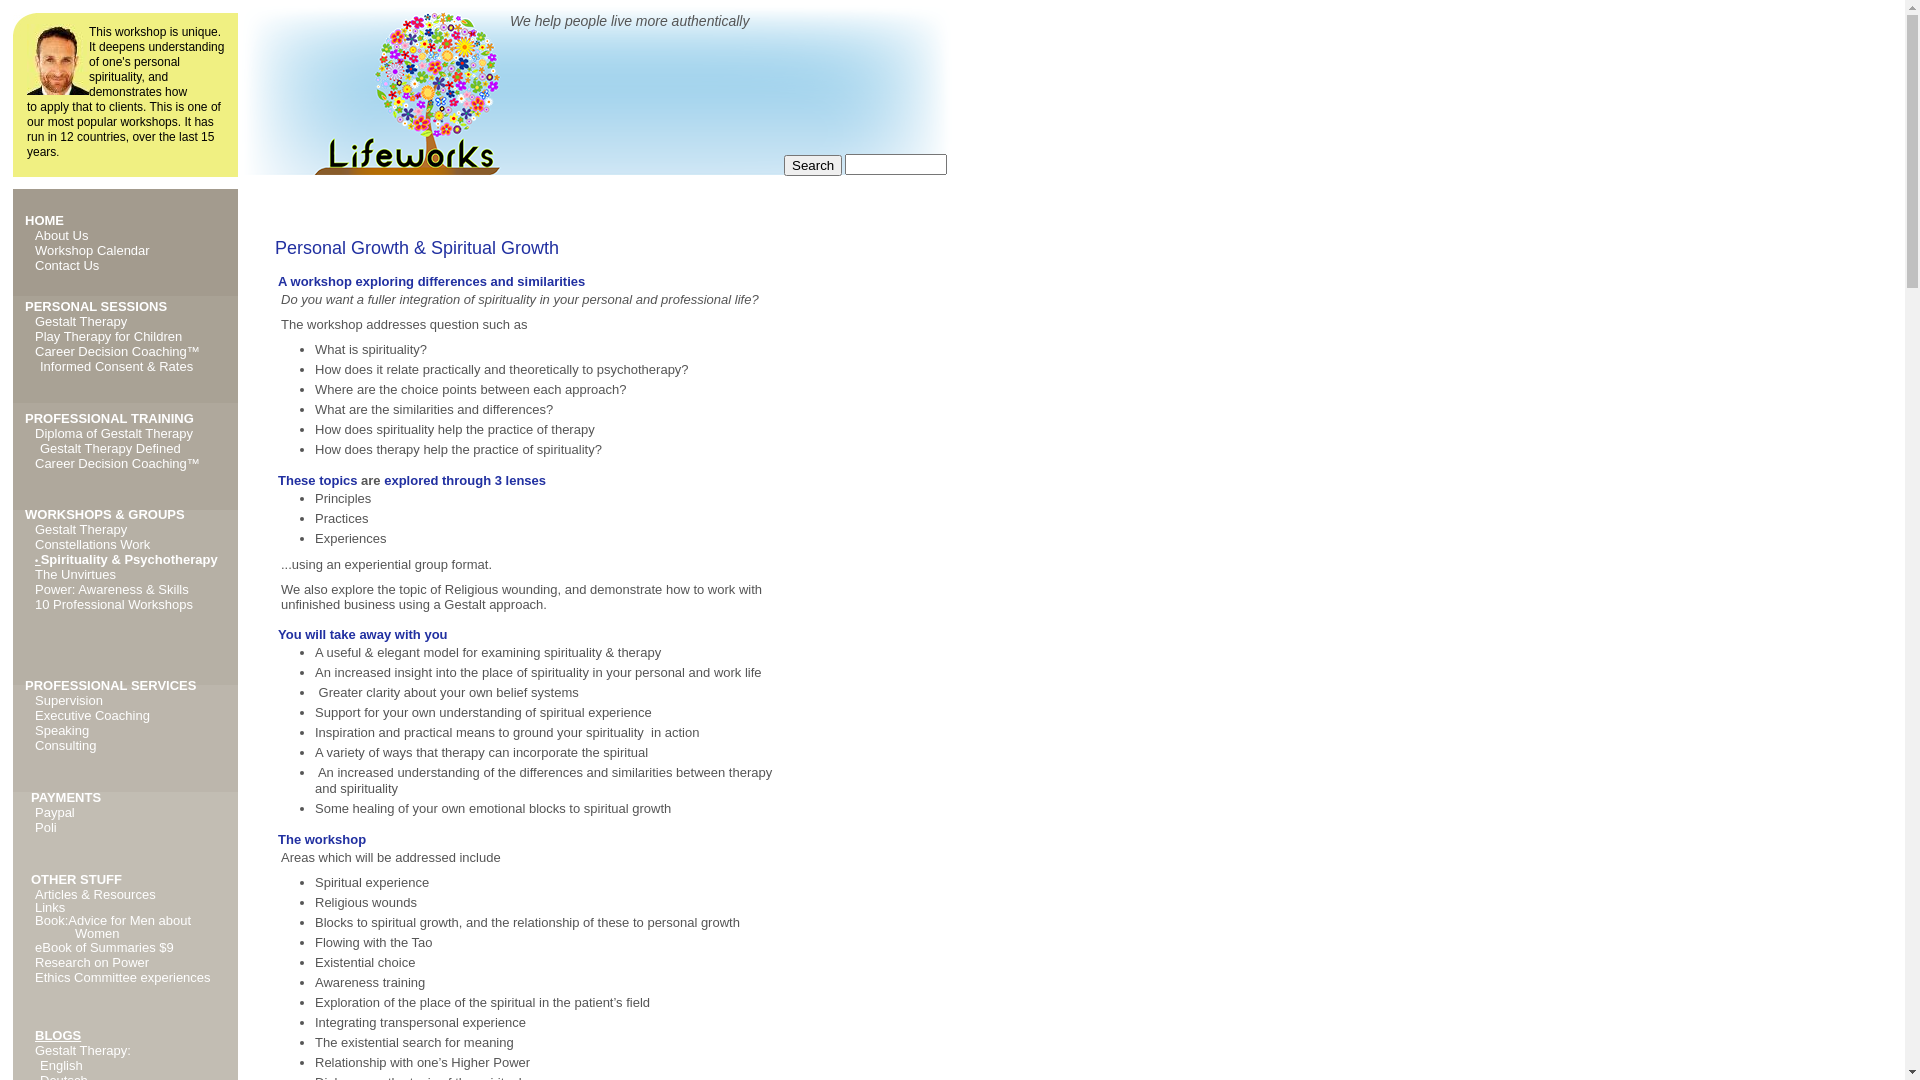  Describe the element at coordinates (92, 544) in the screenshot. I see `Constellations Work` at that location.